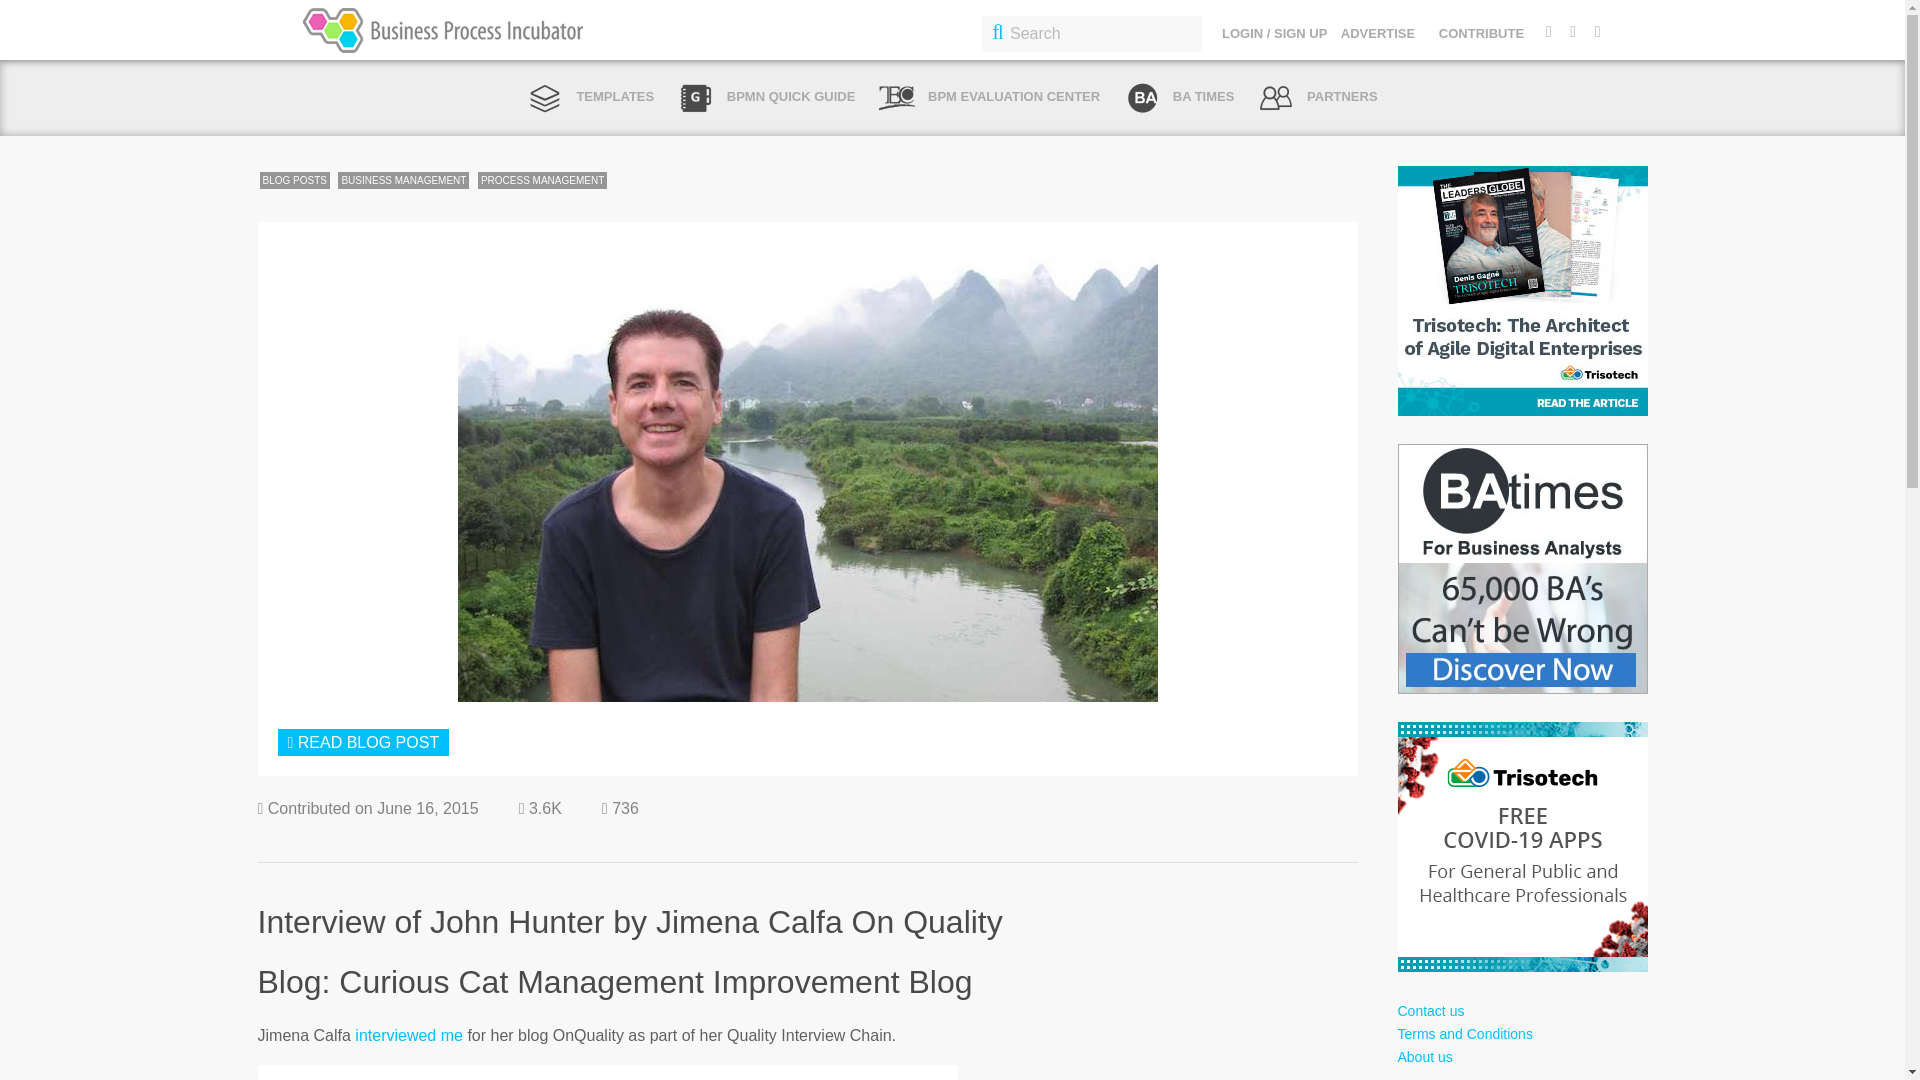 Image resolution: width=1920 pixels, height=1080 pixels. Describe the element at coordinates (402, 180) in the screenshot. I see `BUSINESS MANAGEMENT` at that location.